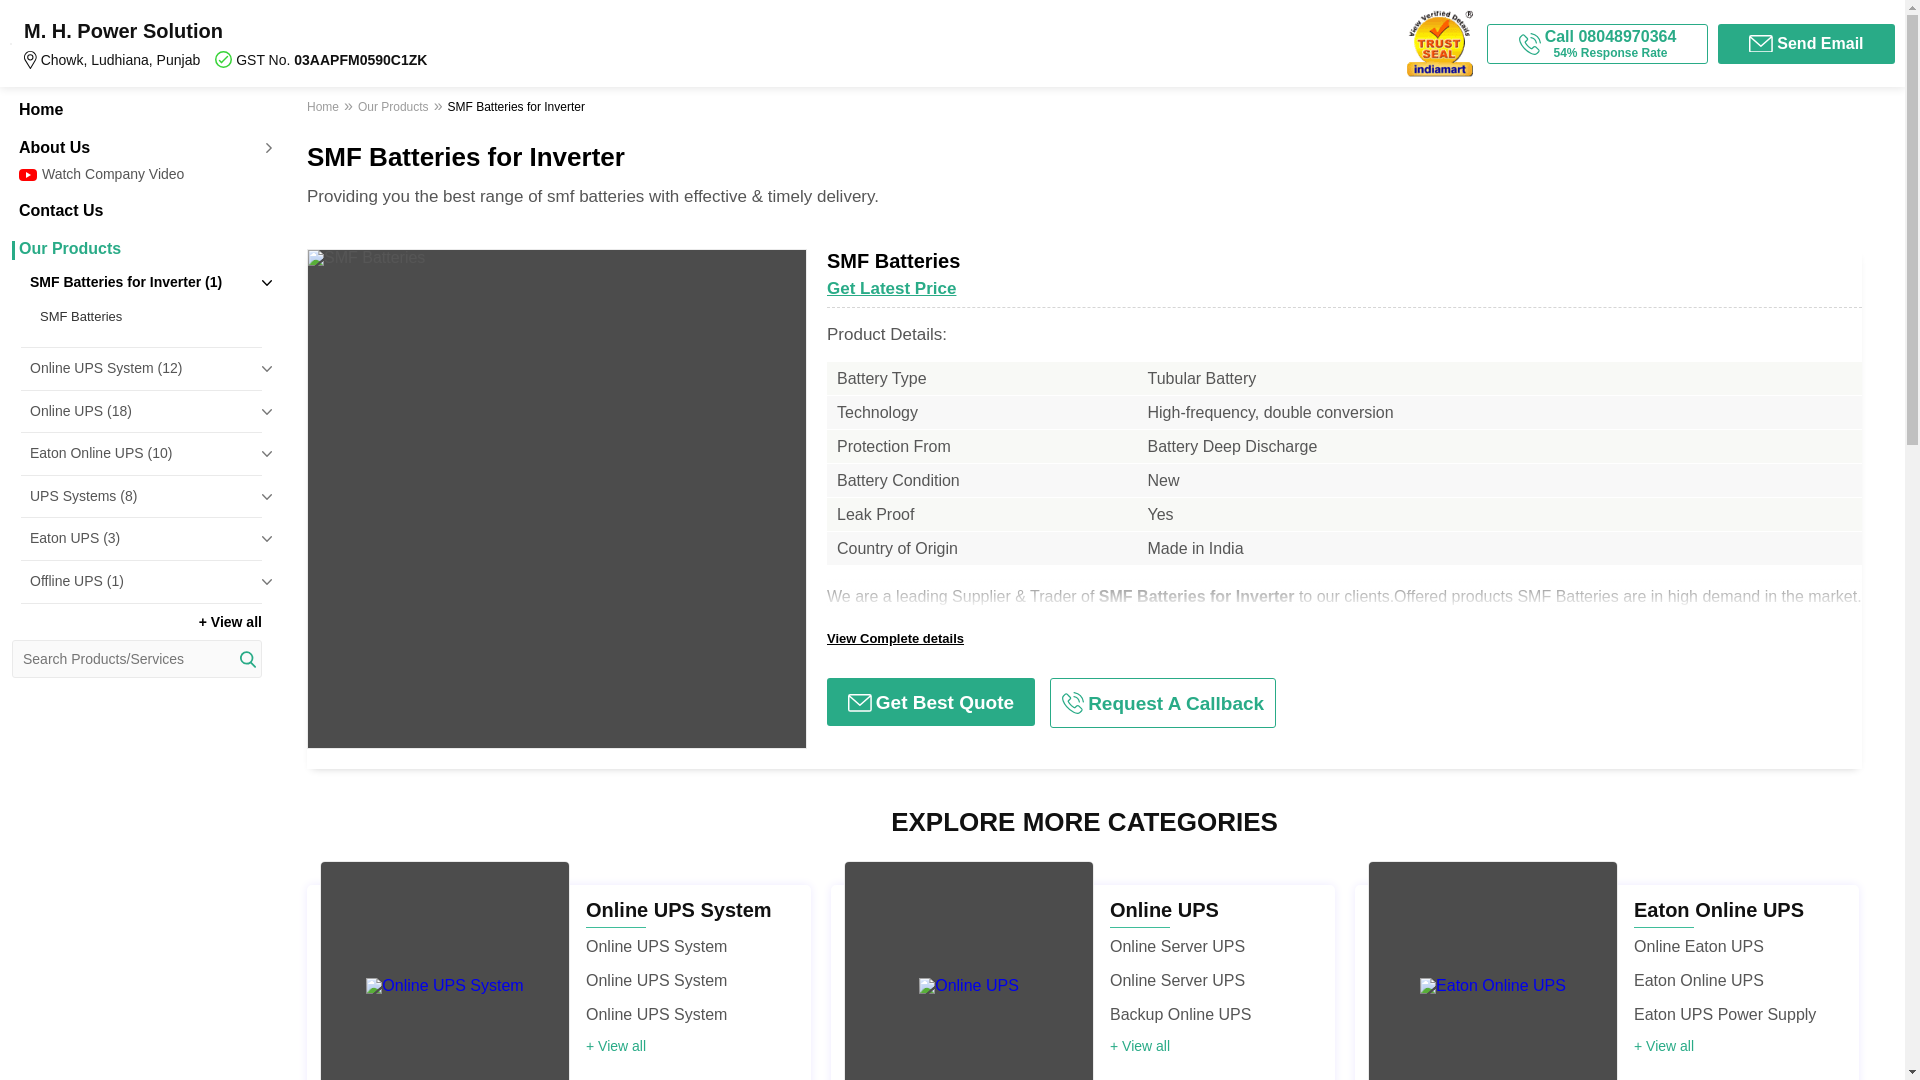 The height and width of the screenshot is (1080, 1920). What do you see at coordinates (136, 109) in the screenshot?
I see `Home` at bounding box center [136, 109].